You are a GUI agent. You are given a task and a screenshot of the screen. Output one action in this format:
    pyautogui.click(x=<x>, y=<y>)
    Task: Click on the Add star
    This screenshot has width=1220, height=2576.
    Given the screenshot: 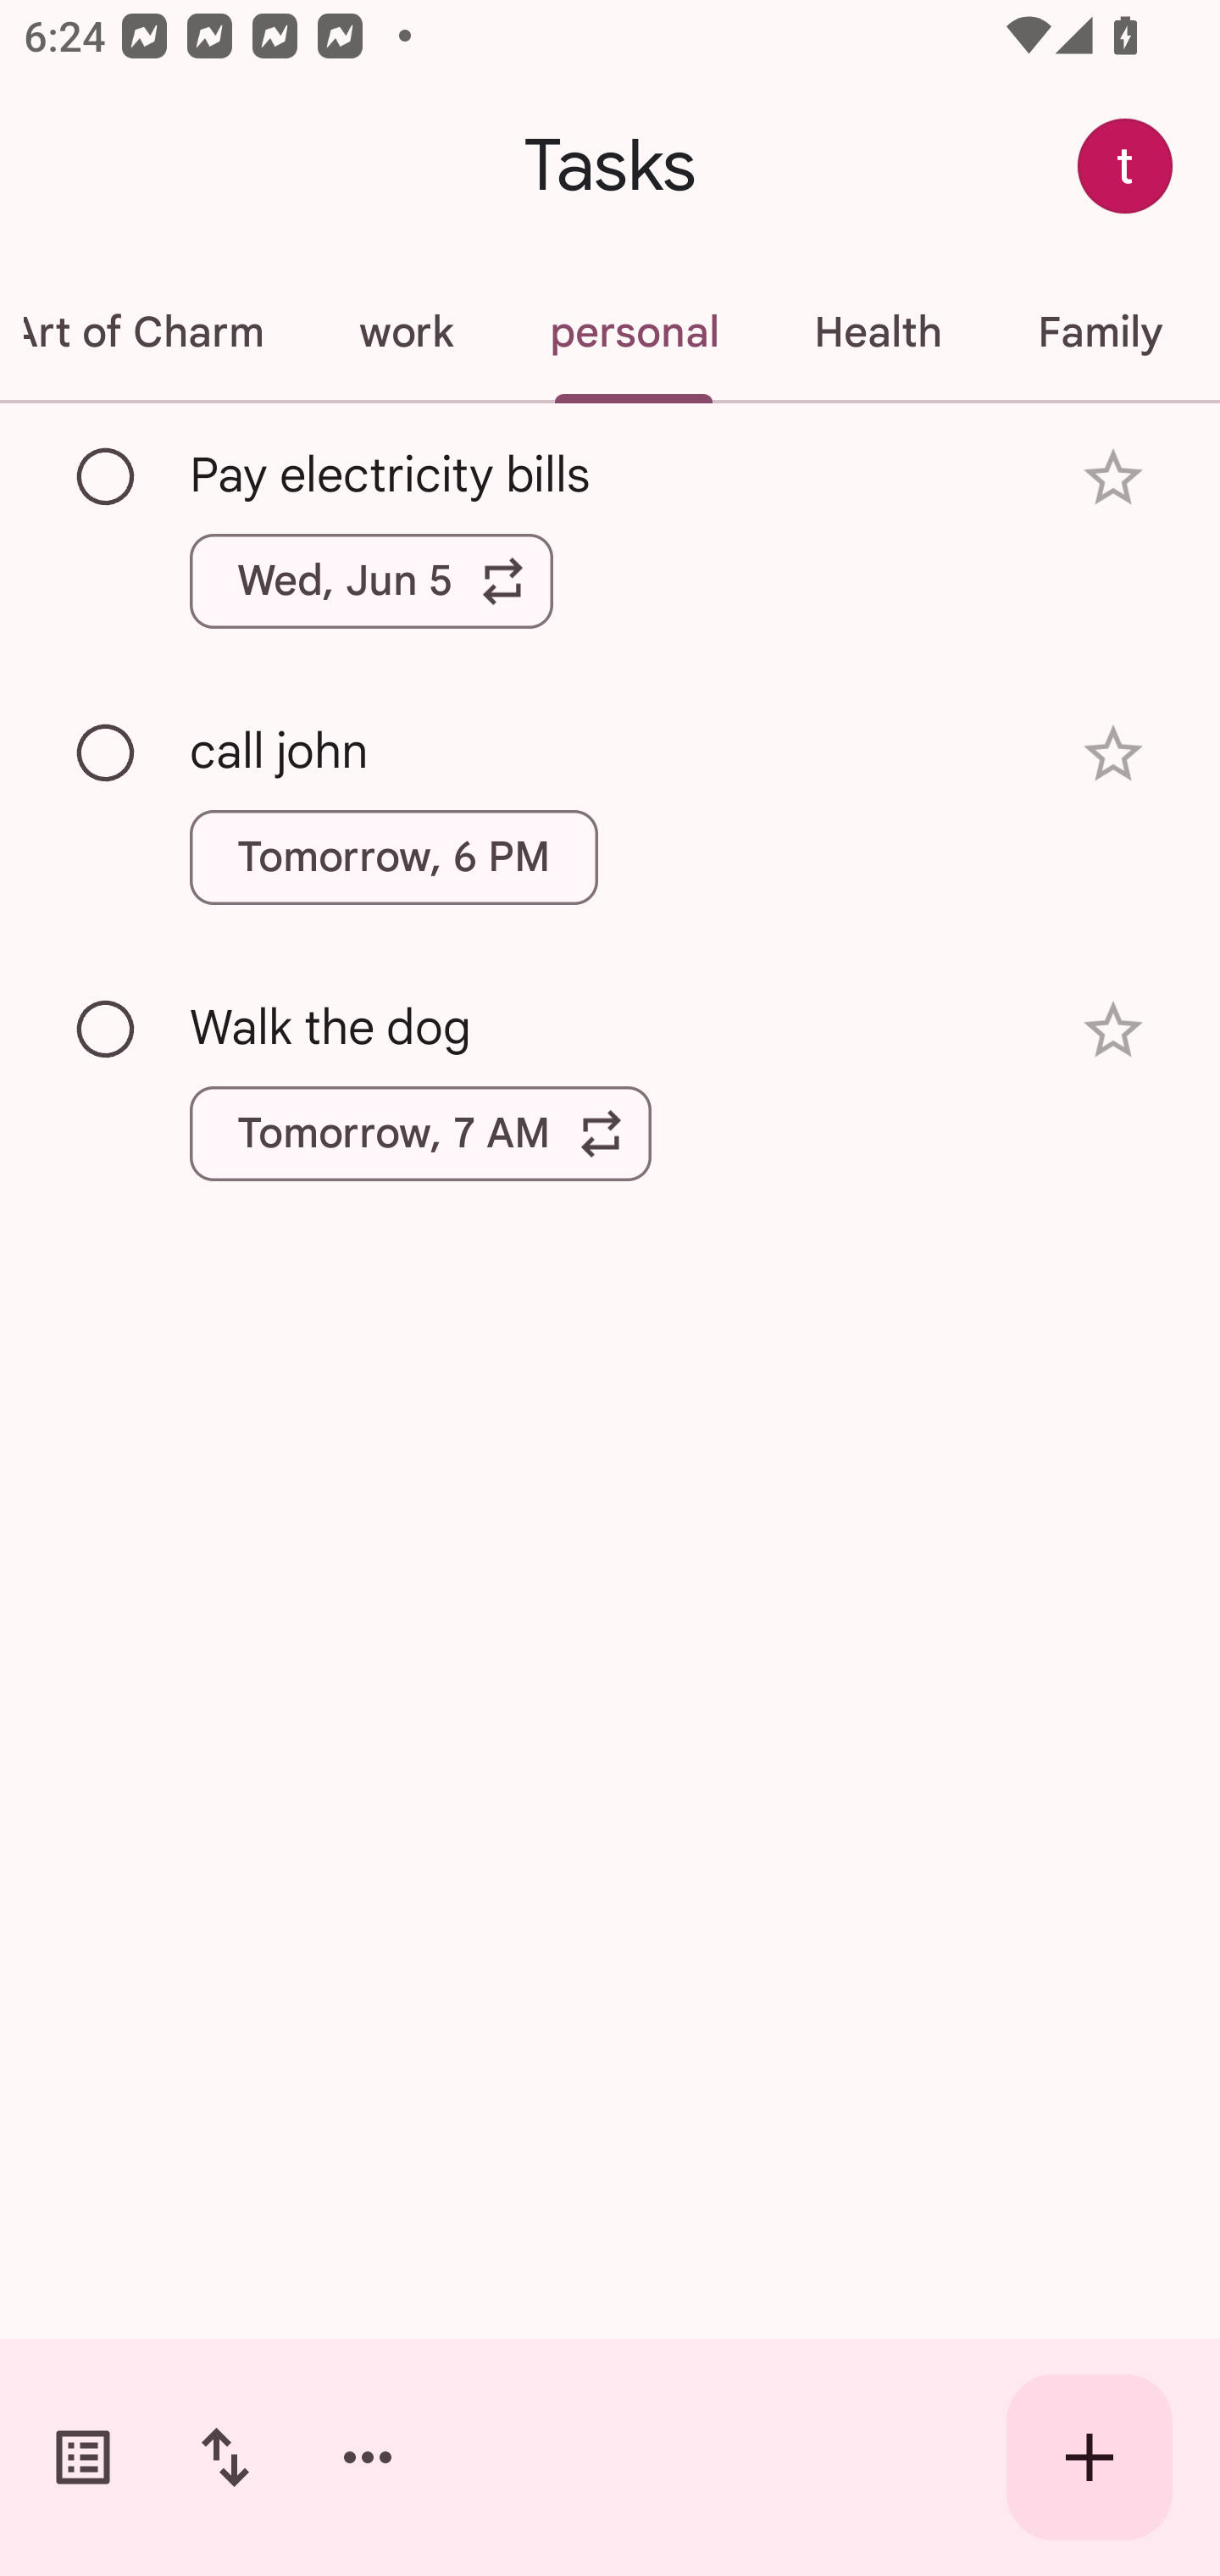 What is the action you would take?
    pyautogui.click(x=1113, y=478)
    